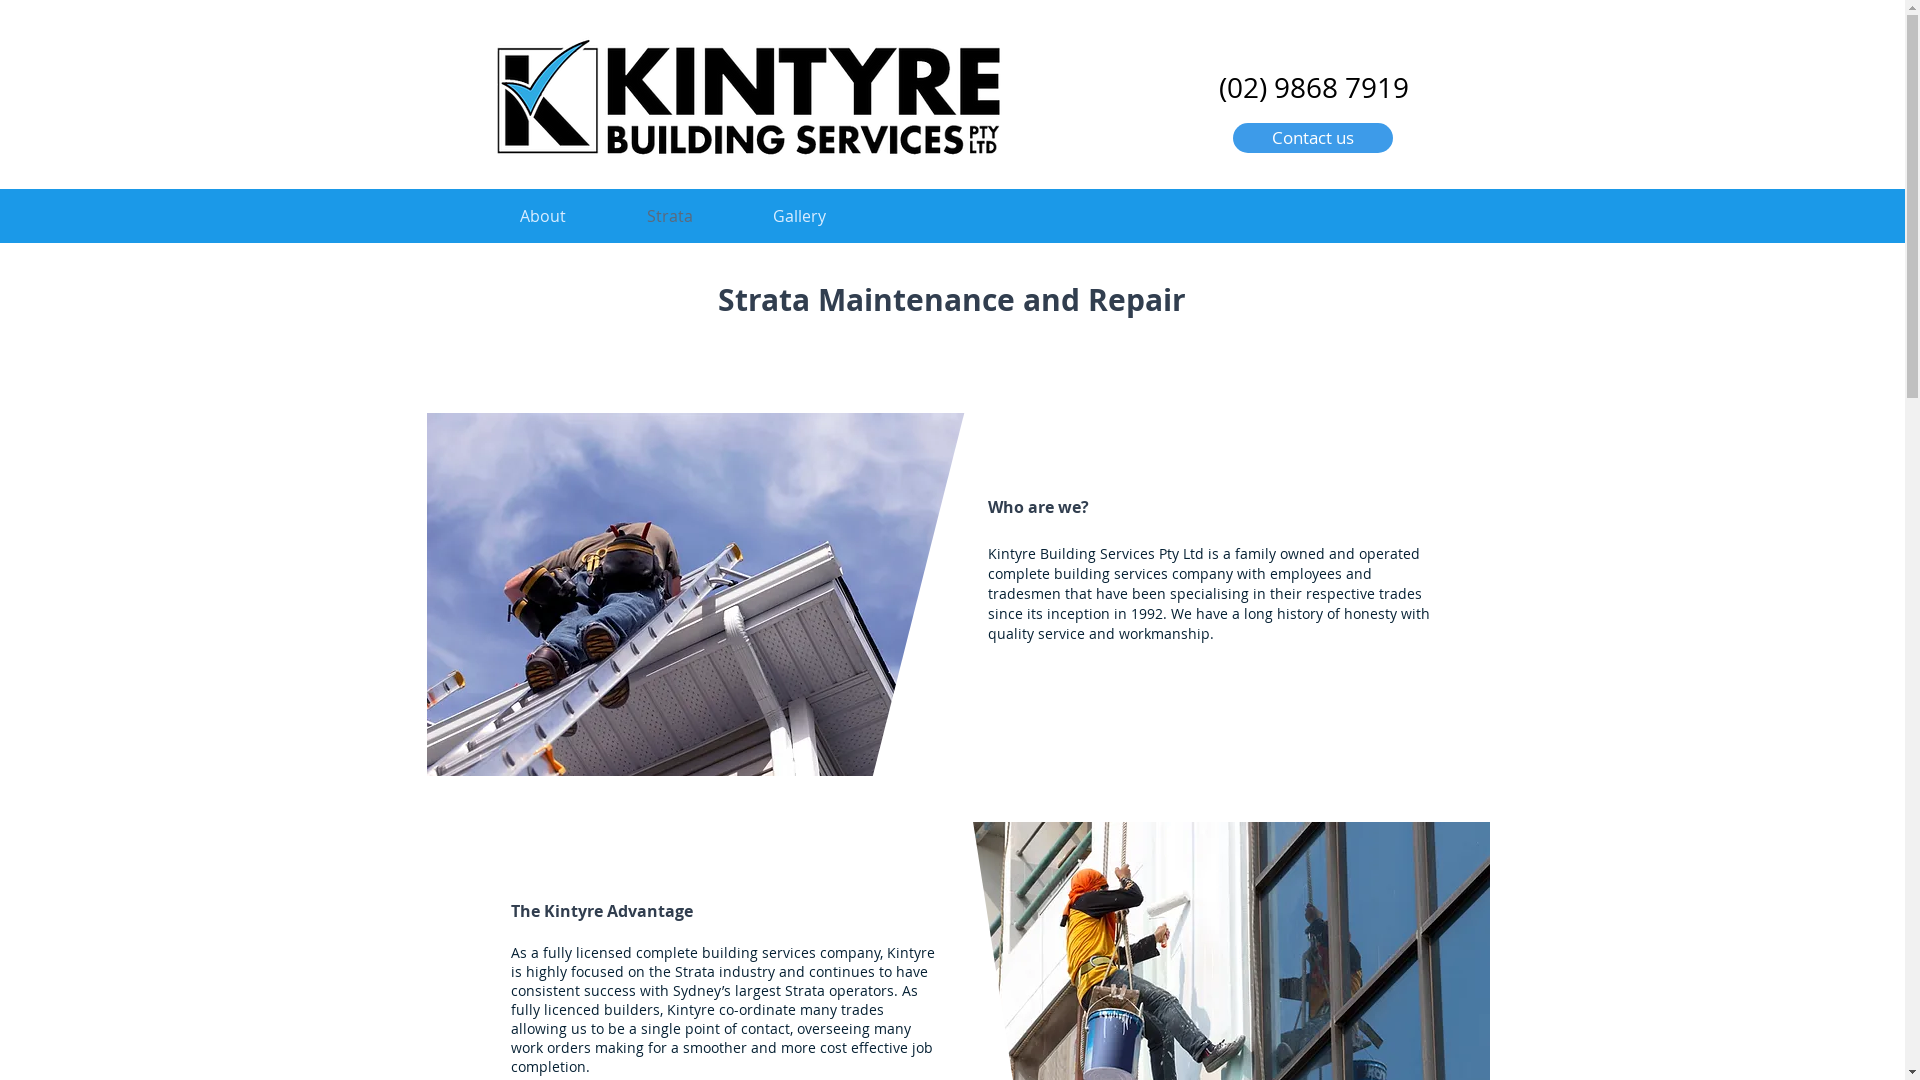 The width and height of the screenshot is (1920, 1080). I want to click on About, so click(544, 216).